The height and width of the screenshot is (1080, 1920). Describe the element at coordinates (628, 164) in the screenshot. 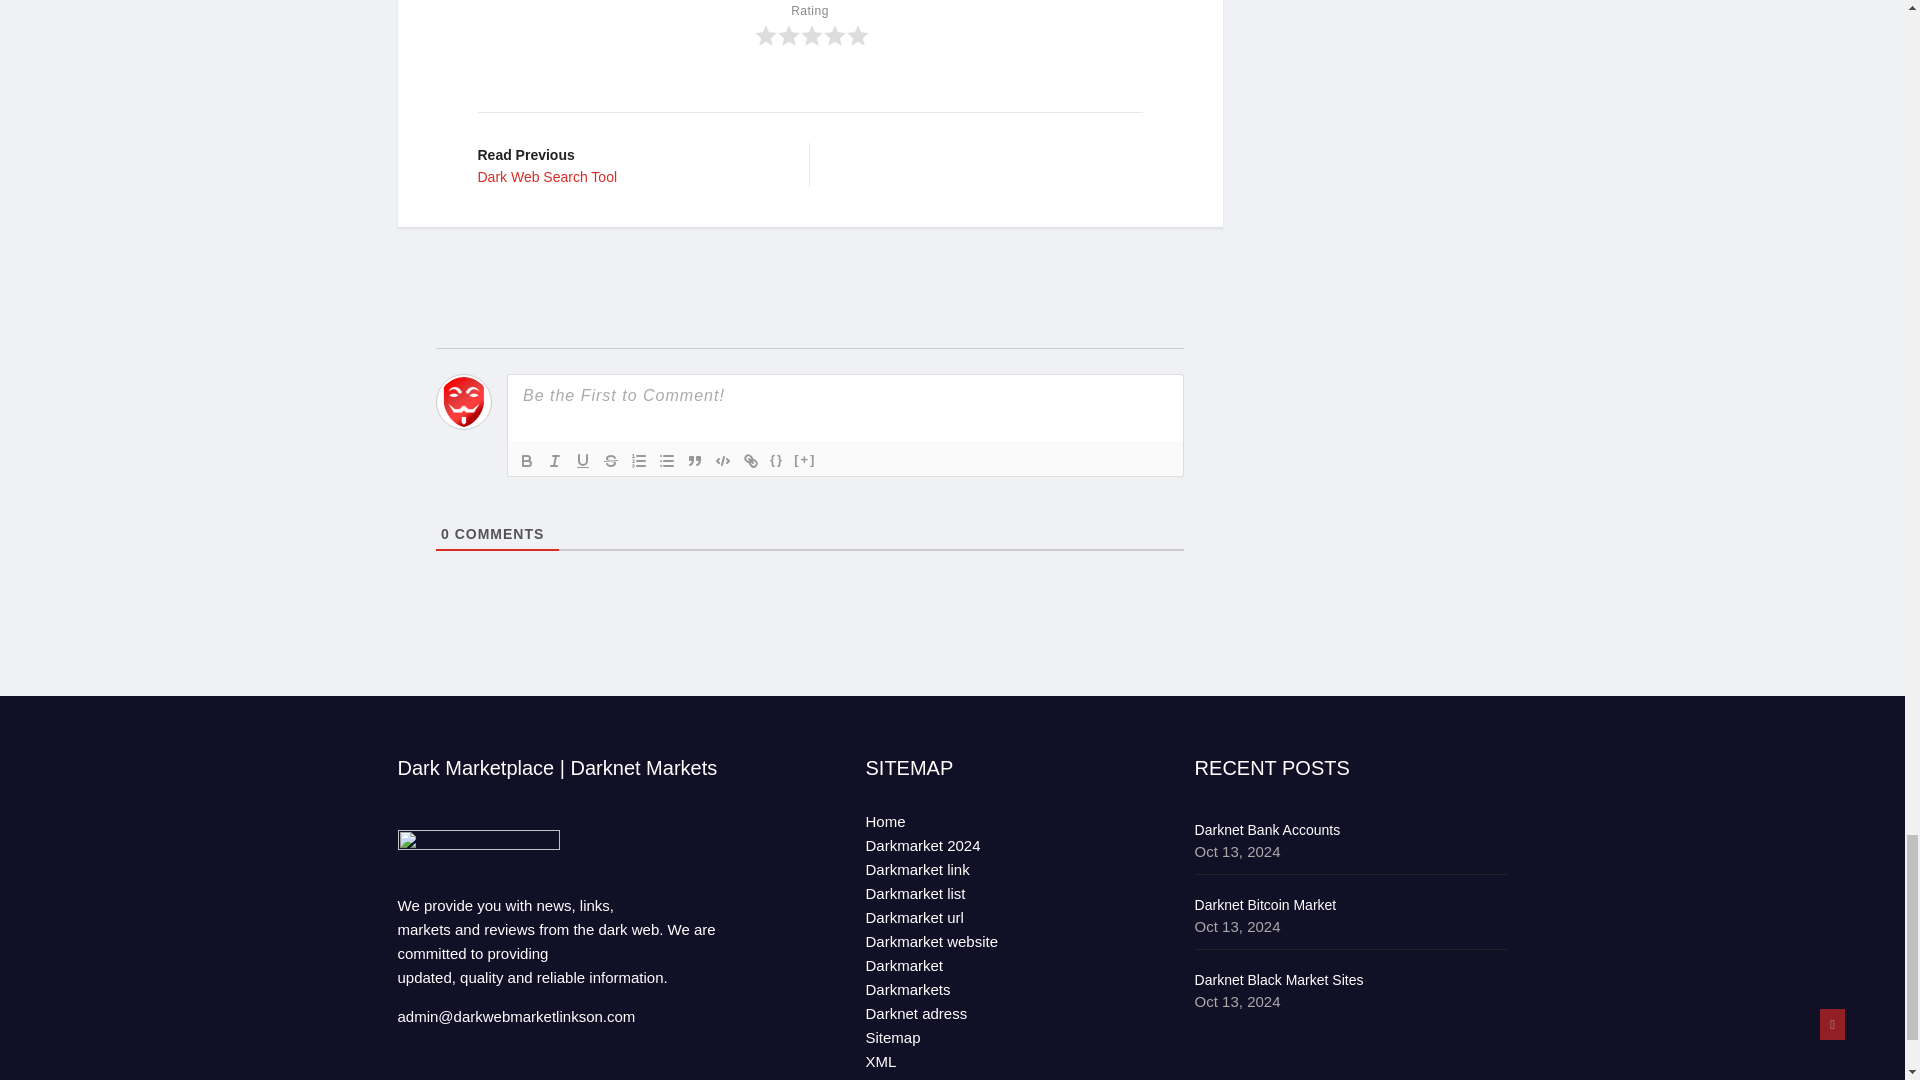

I see `Italic` at that location.